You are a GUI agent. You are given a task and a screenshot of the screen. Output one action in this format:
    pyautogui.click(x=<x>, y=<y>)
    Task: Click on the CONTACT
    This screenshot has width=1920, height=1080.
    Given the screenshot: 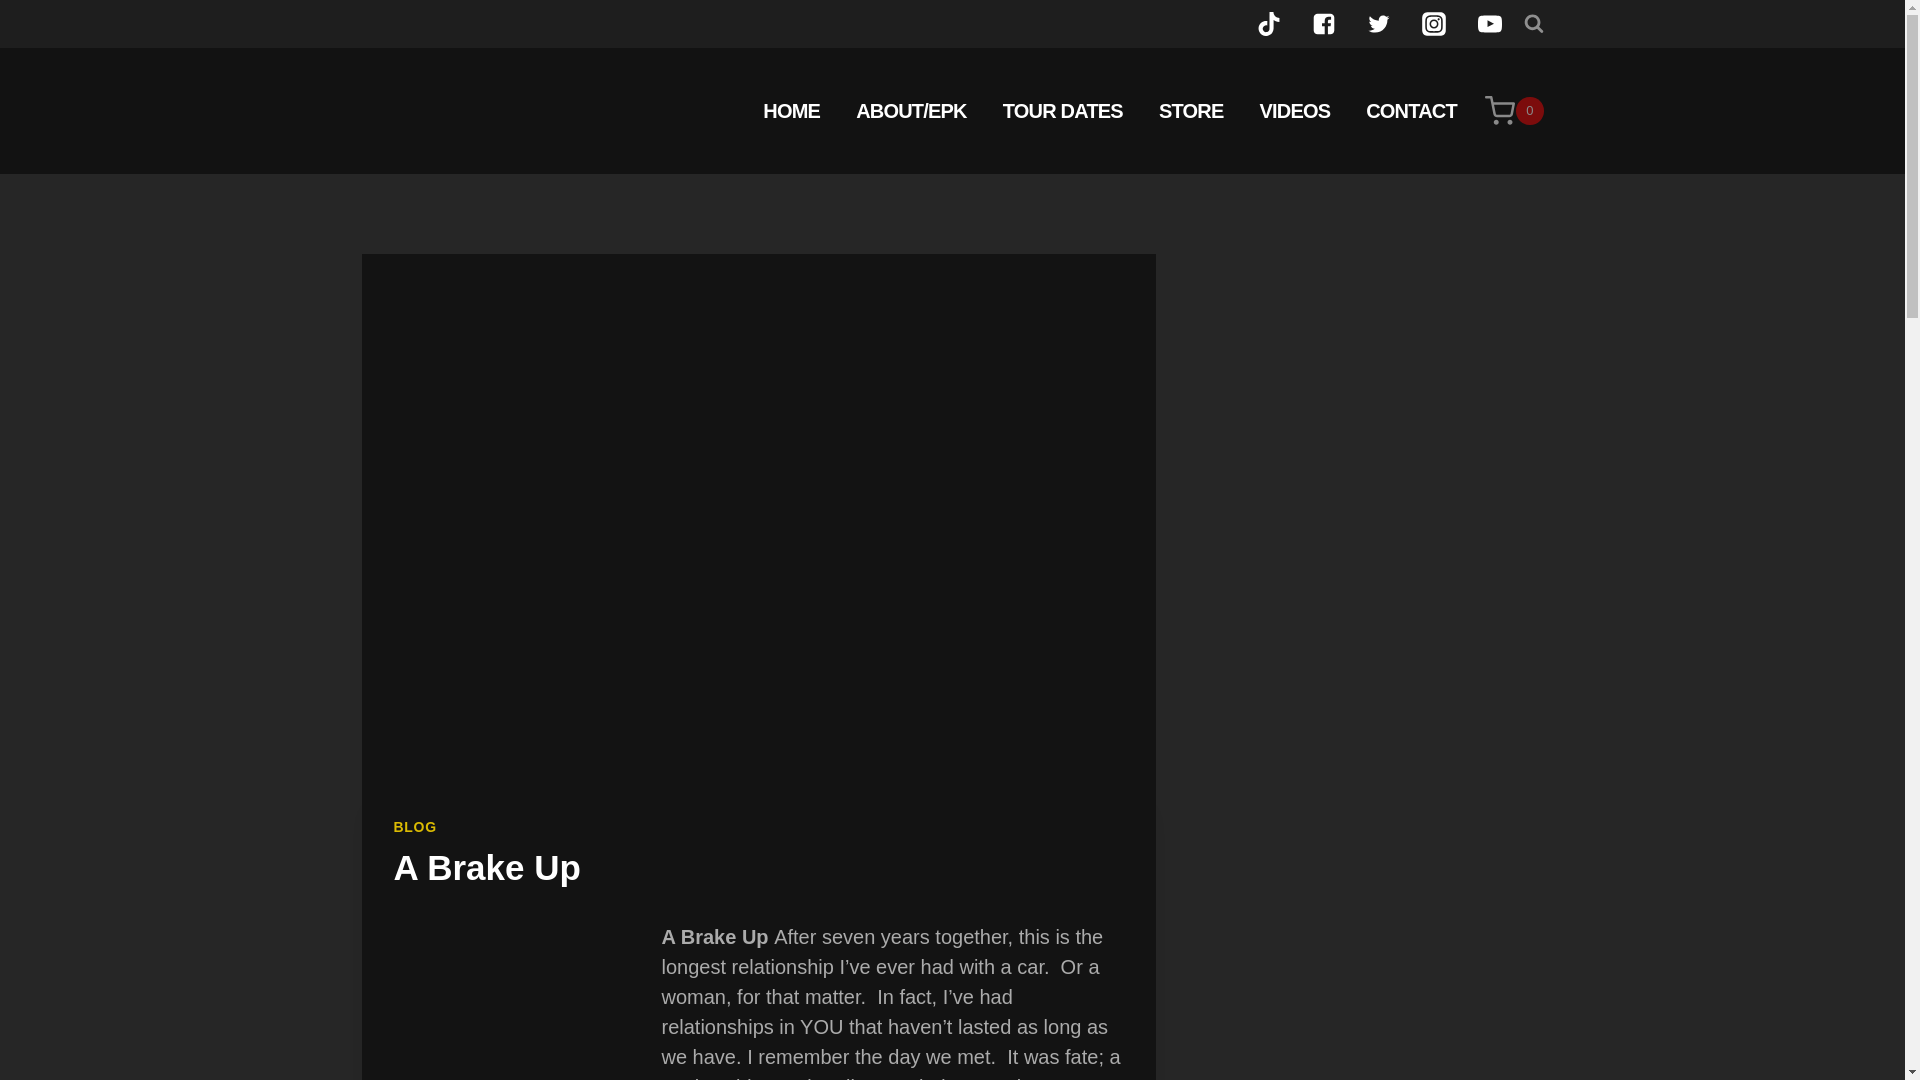 What is the action you would take?
    pyautogui.click(x=1410, y=110)
    